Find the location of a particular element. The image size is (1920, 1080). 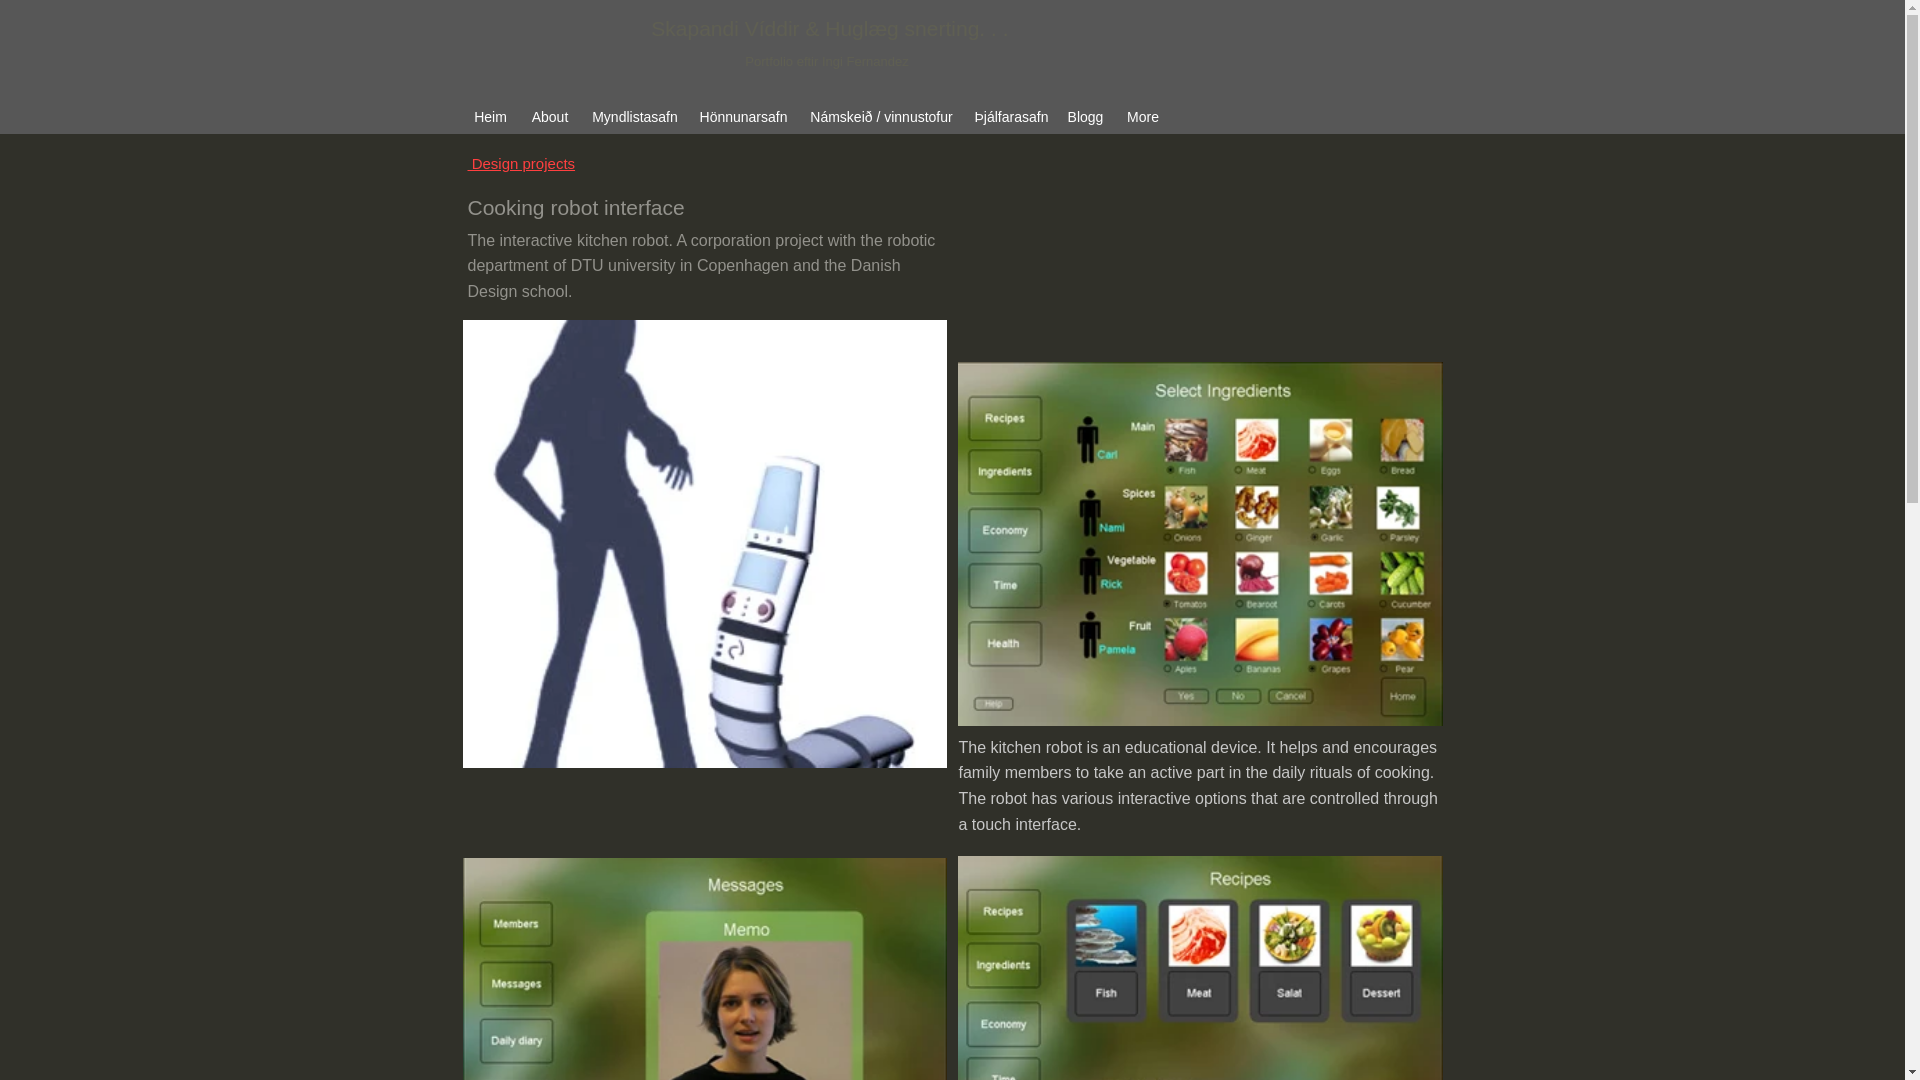

Heim is located at coordinates (490, 116).